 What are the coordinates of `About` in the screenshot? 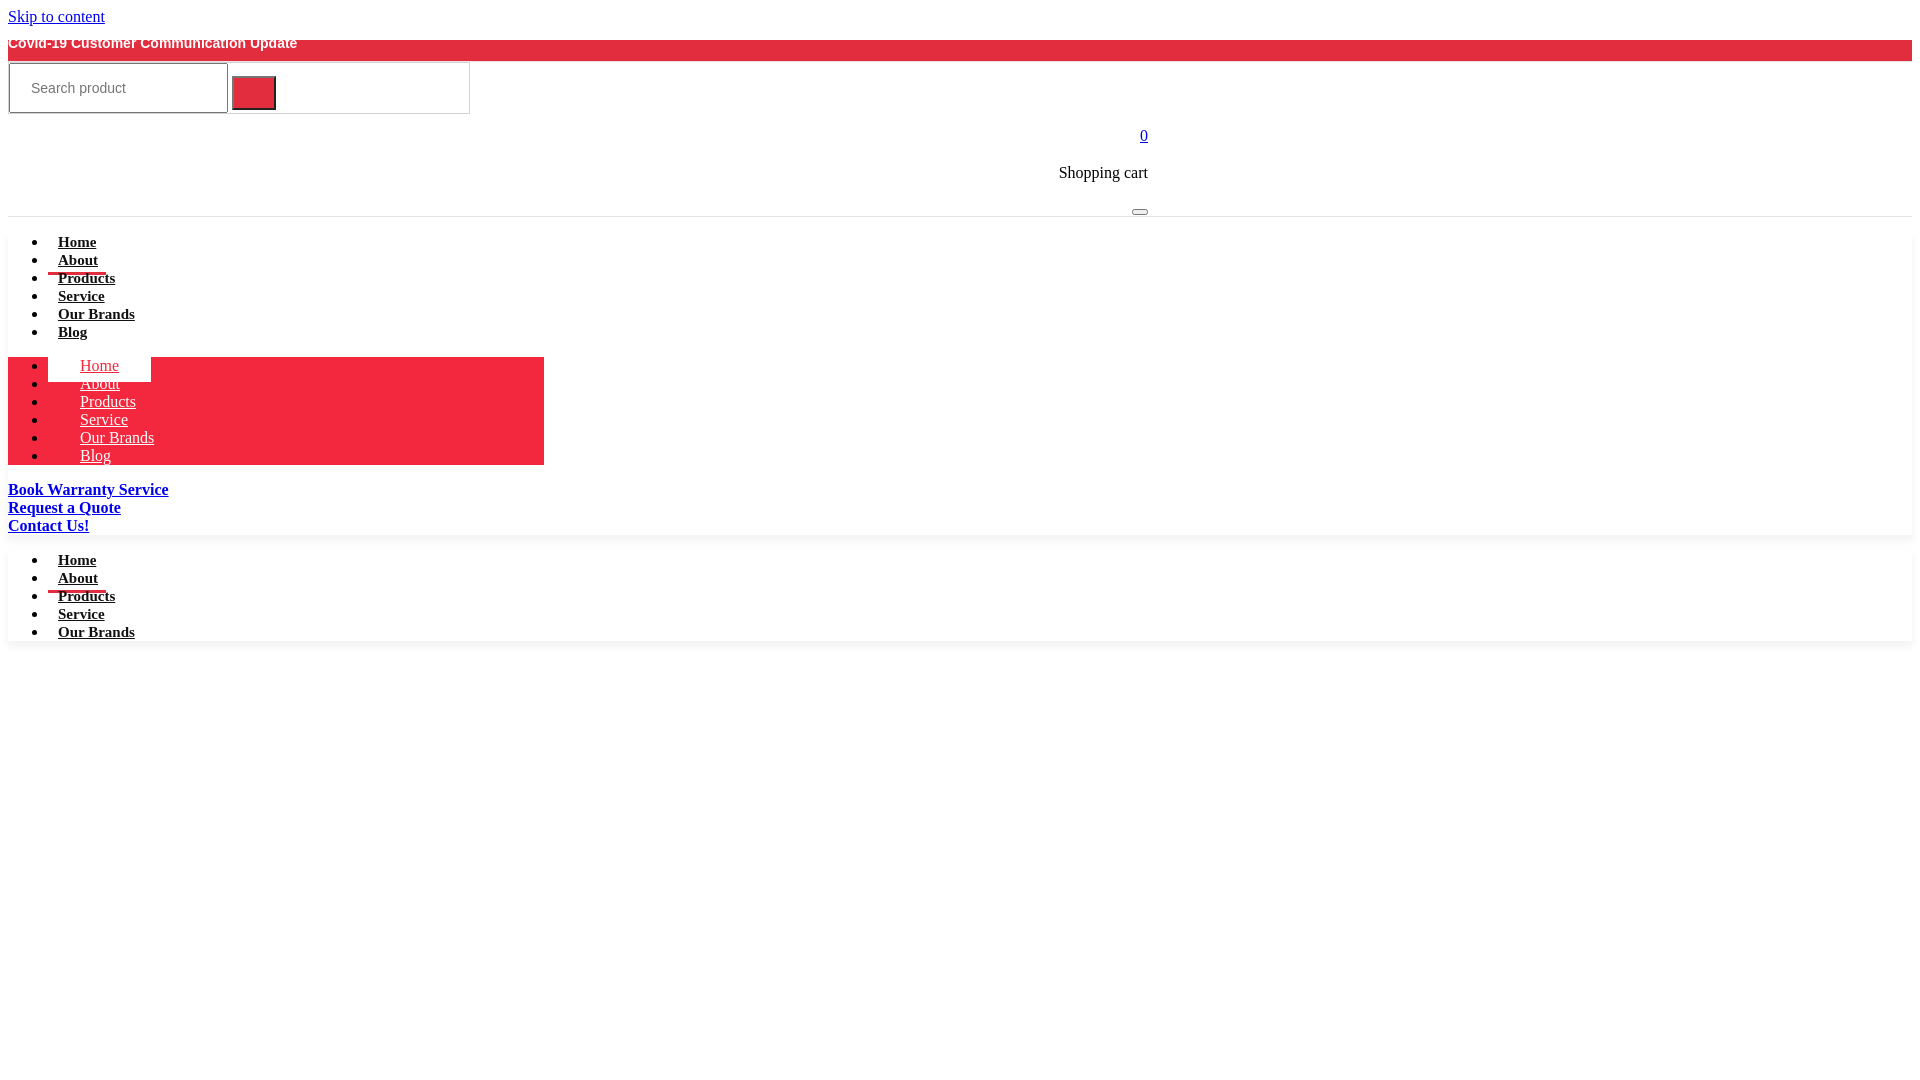 It's located at (78, 260).